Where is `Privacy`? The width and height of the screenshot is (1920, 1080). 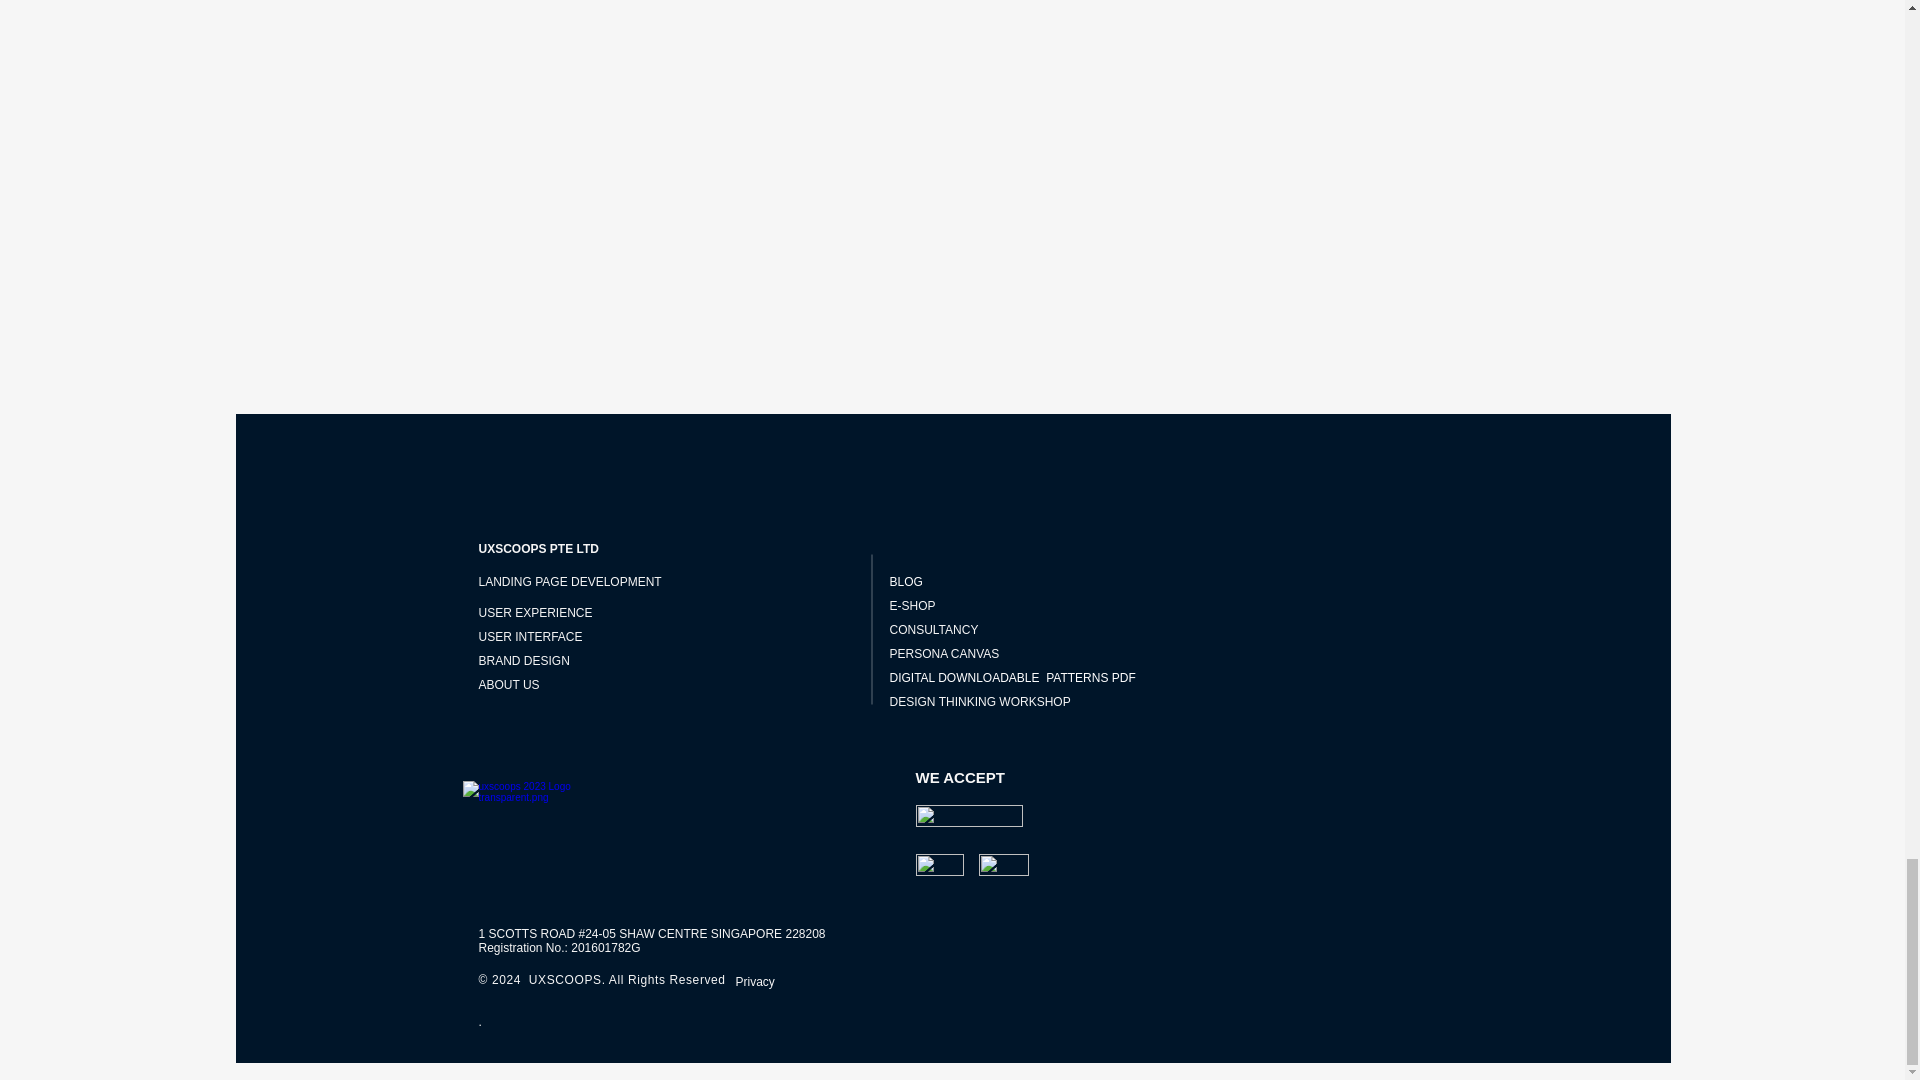 Privacy is located at coordinates (800, 982).